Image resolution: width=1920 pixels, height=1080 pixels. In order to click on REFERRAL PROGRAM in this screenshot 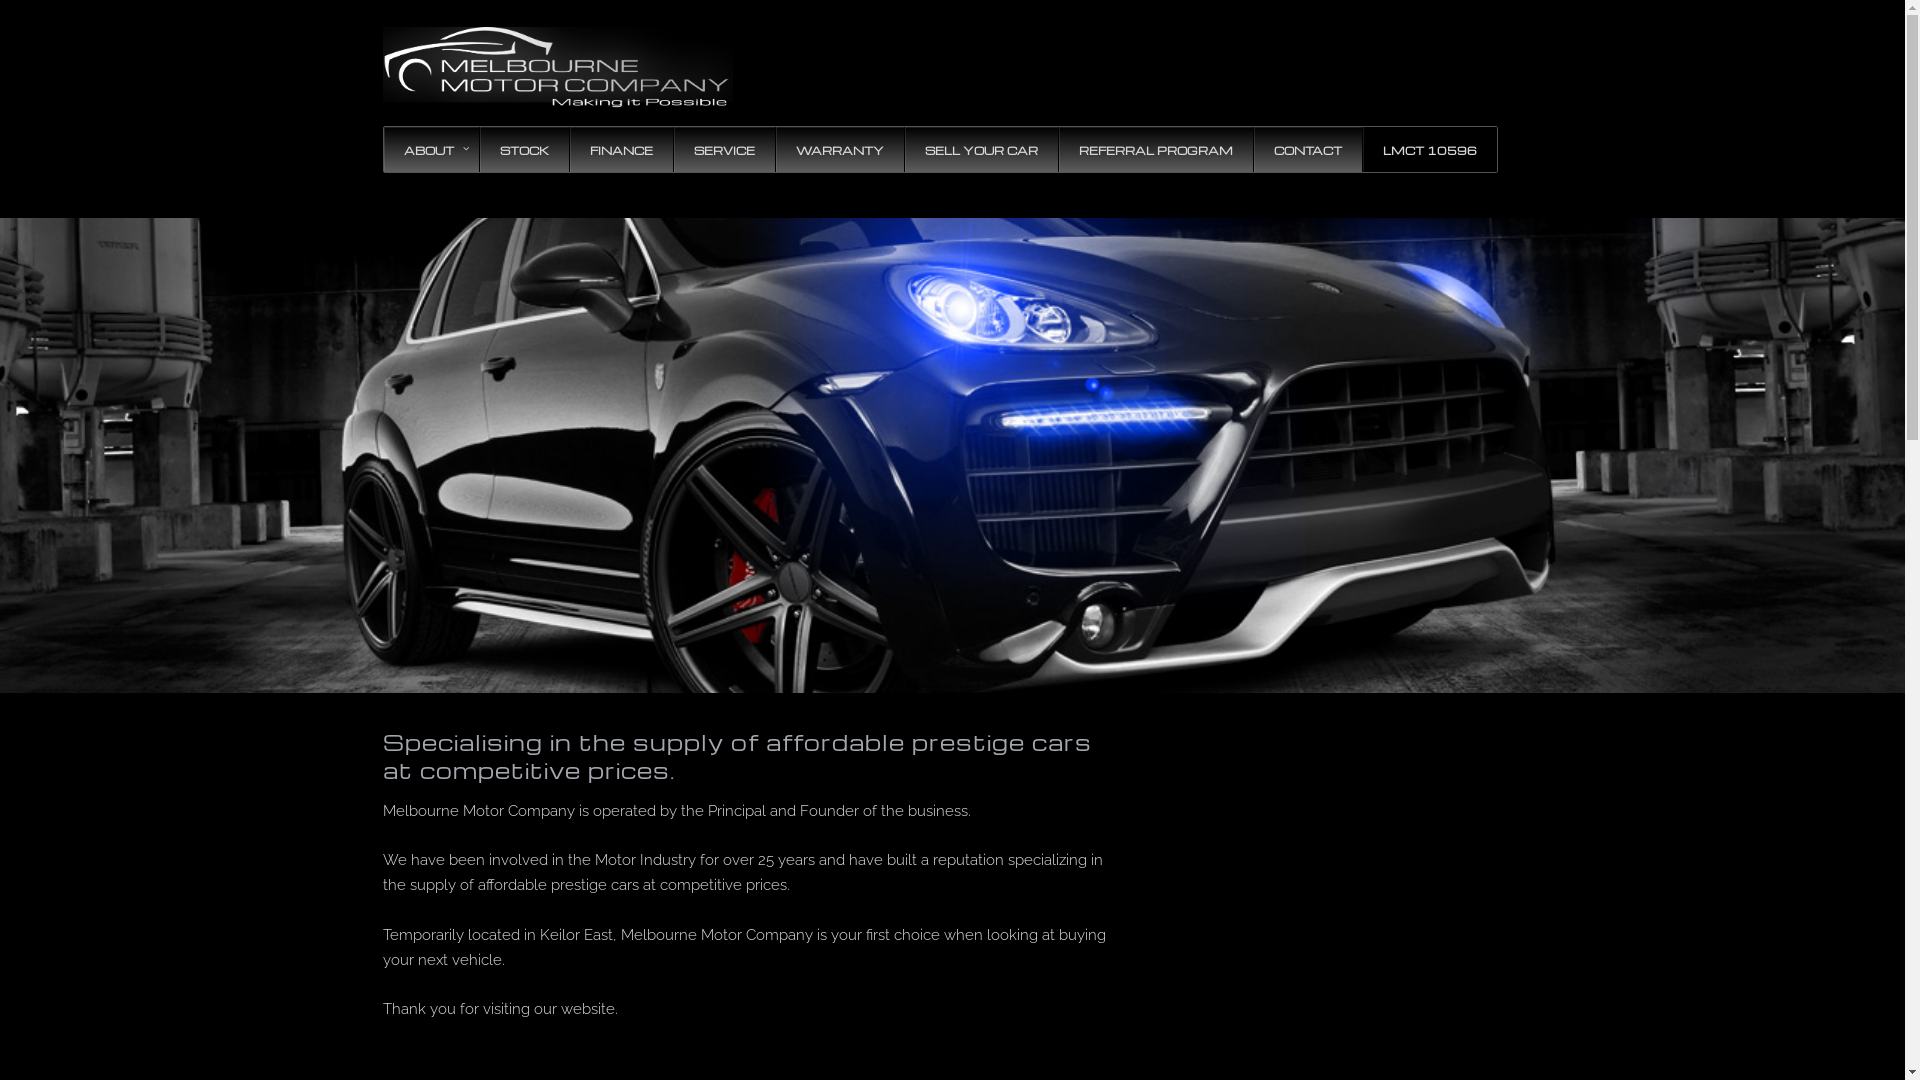, I will do `click(1156, 150)`.